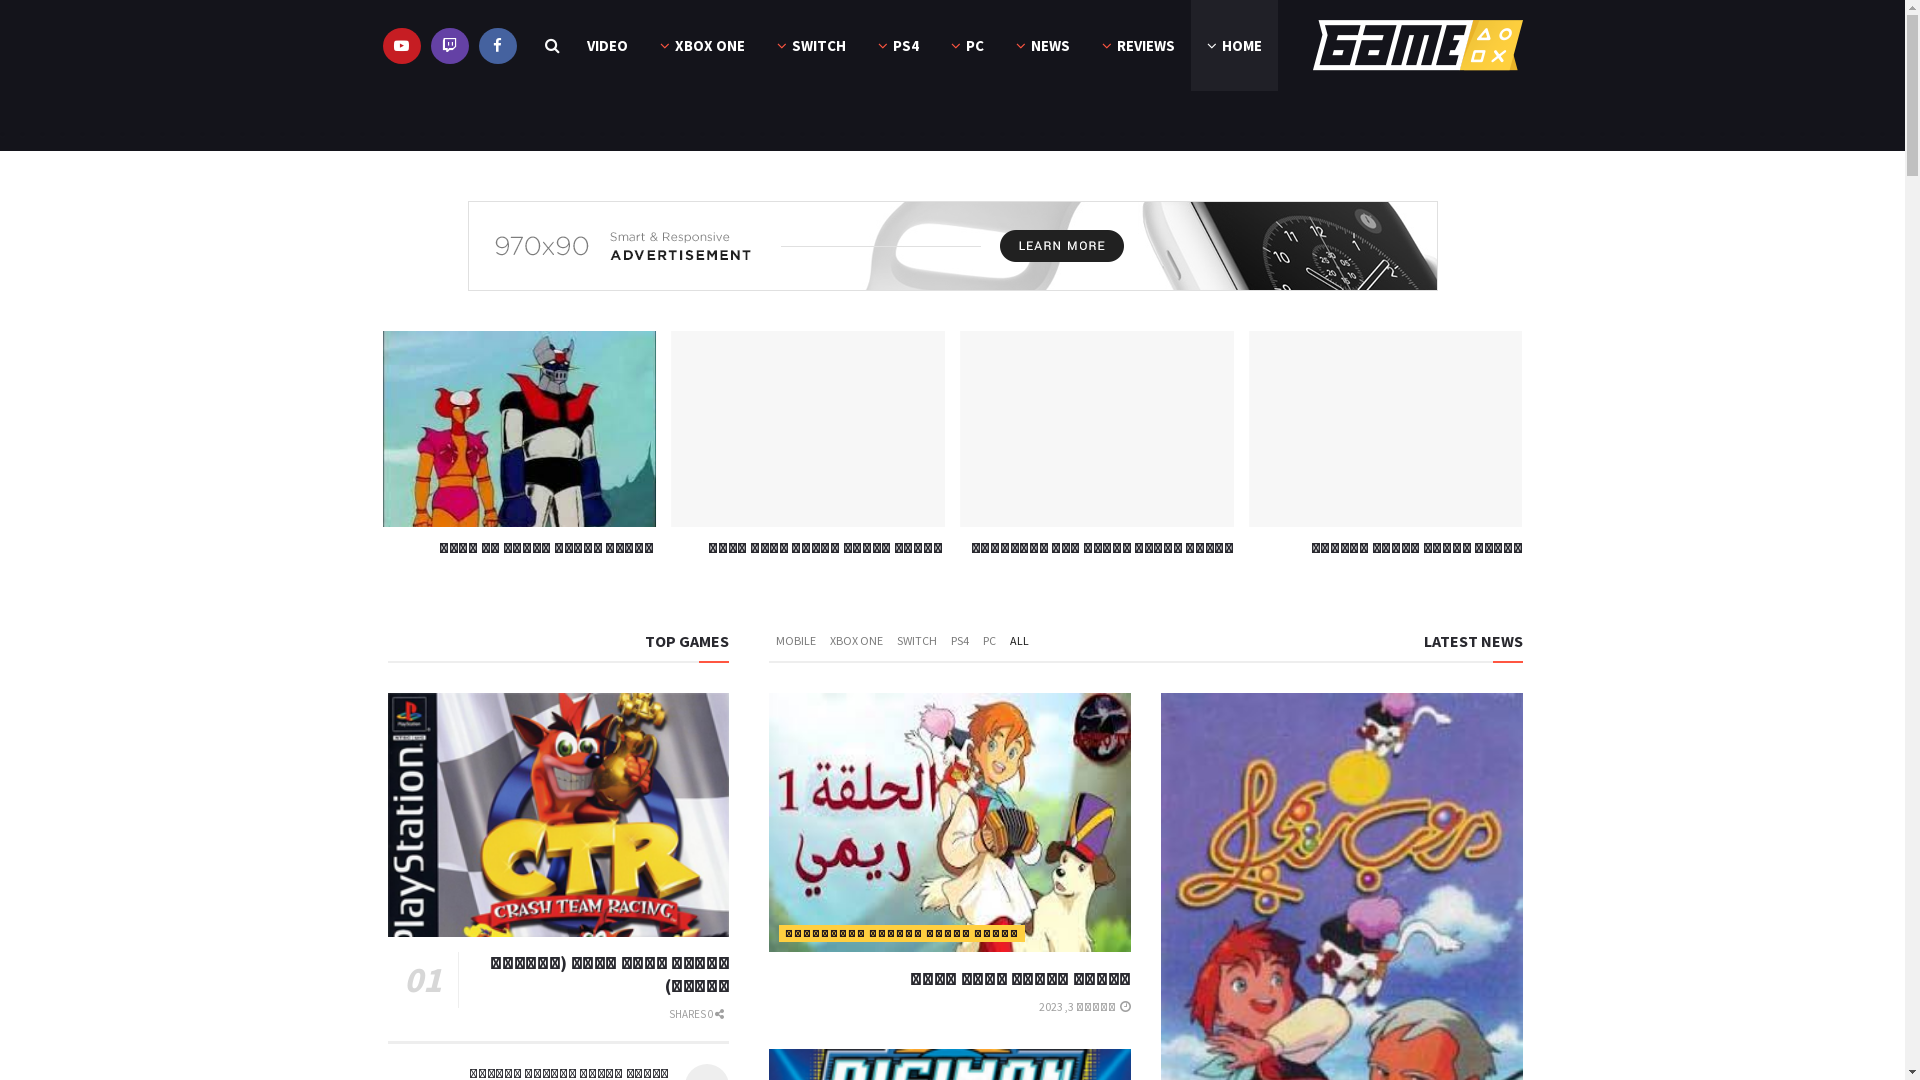 The height and width of the screenshot is (1080, 1920). I want to click on PC, so click(966, 46).